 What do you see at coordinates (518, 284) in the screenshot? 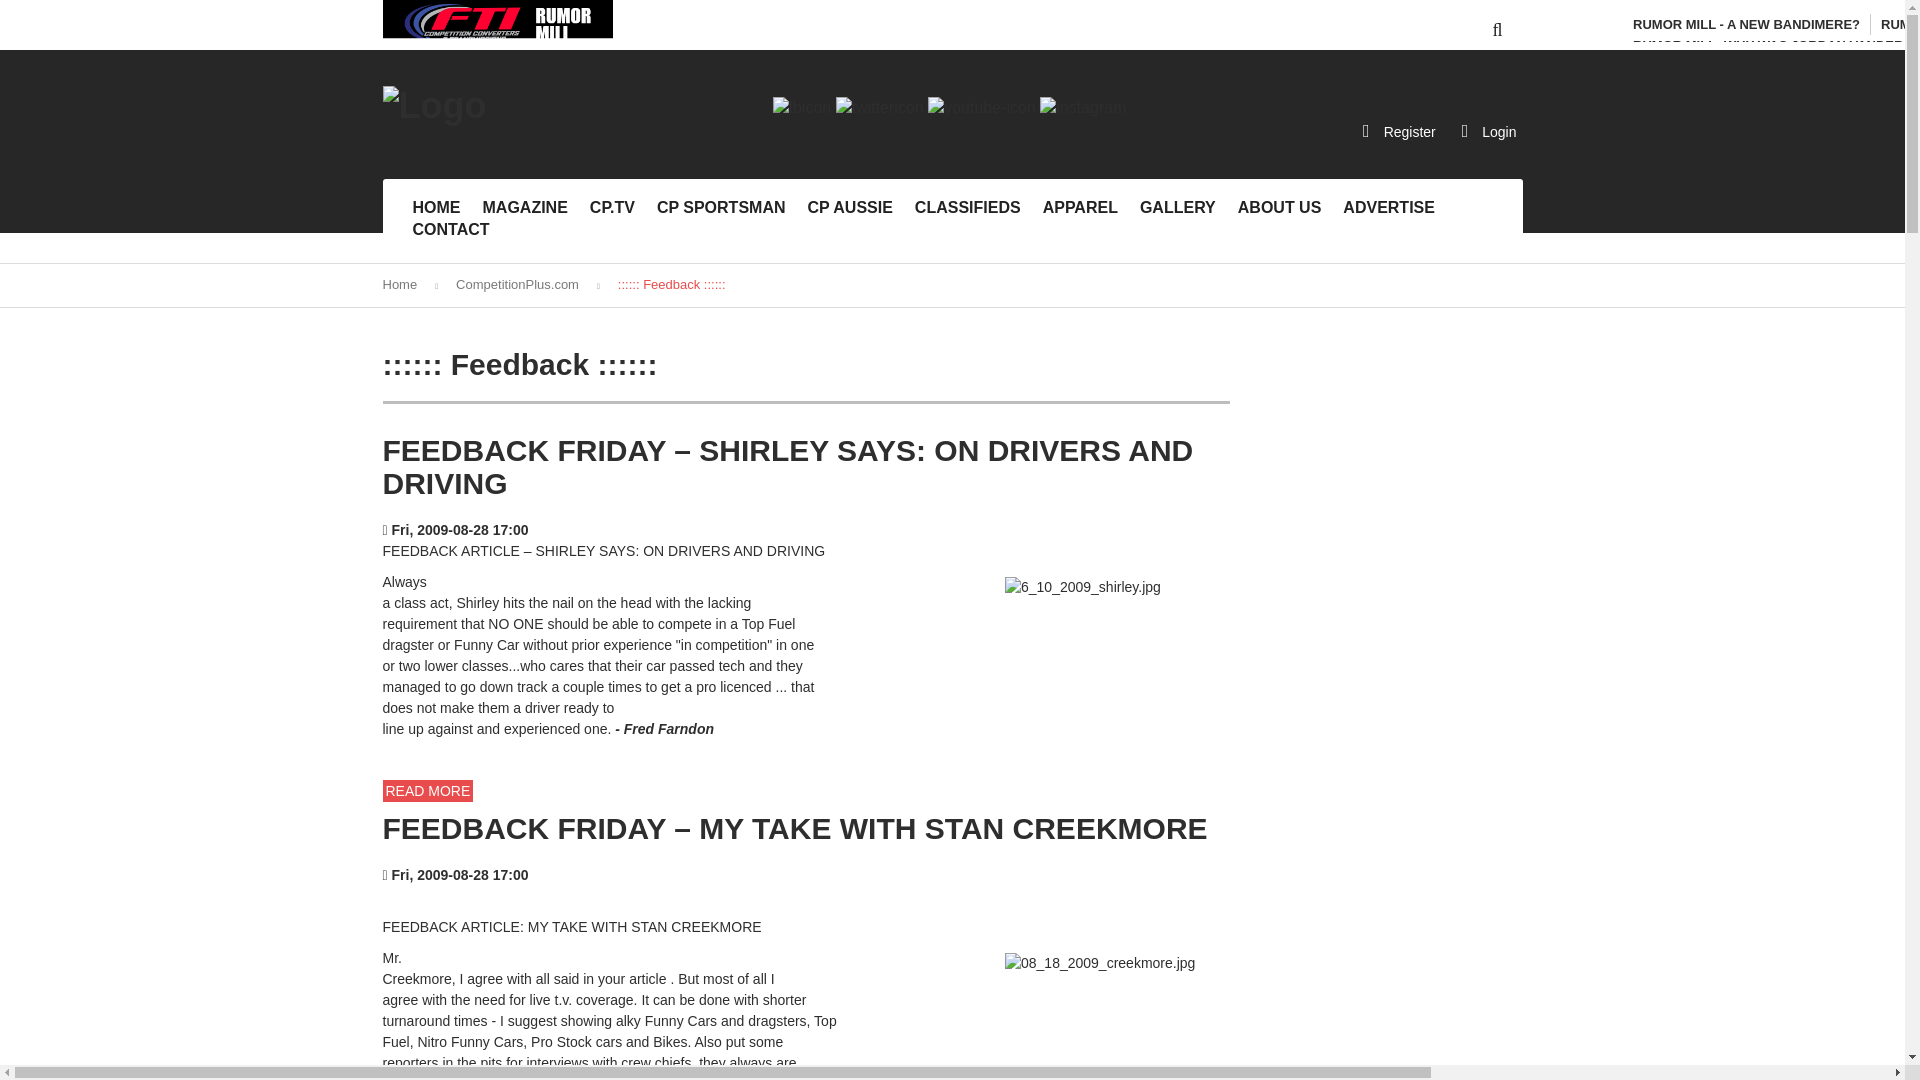
I see `CompetitionPlus.com` at bounding box center [518, 284].